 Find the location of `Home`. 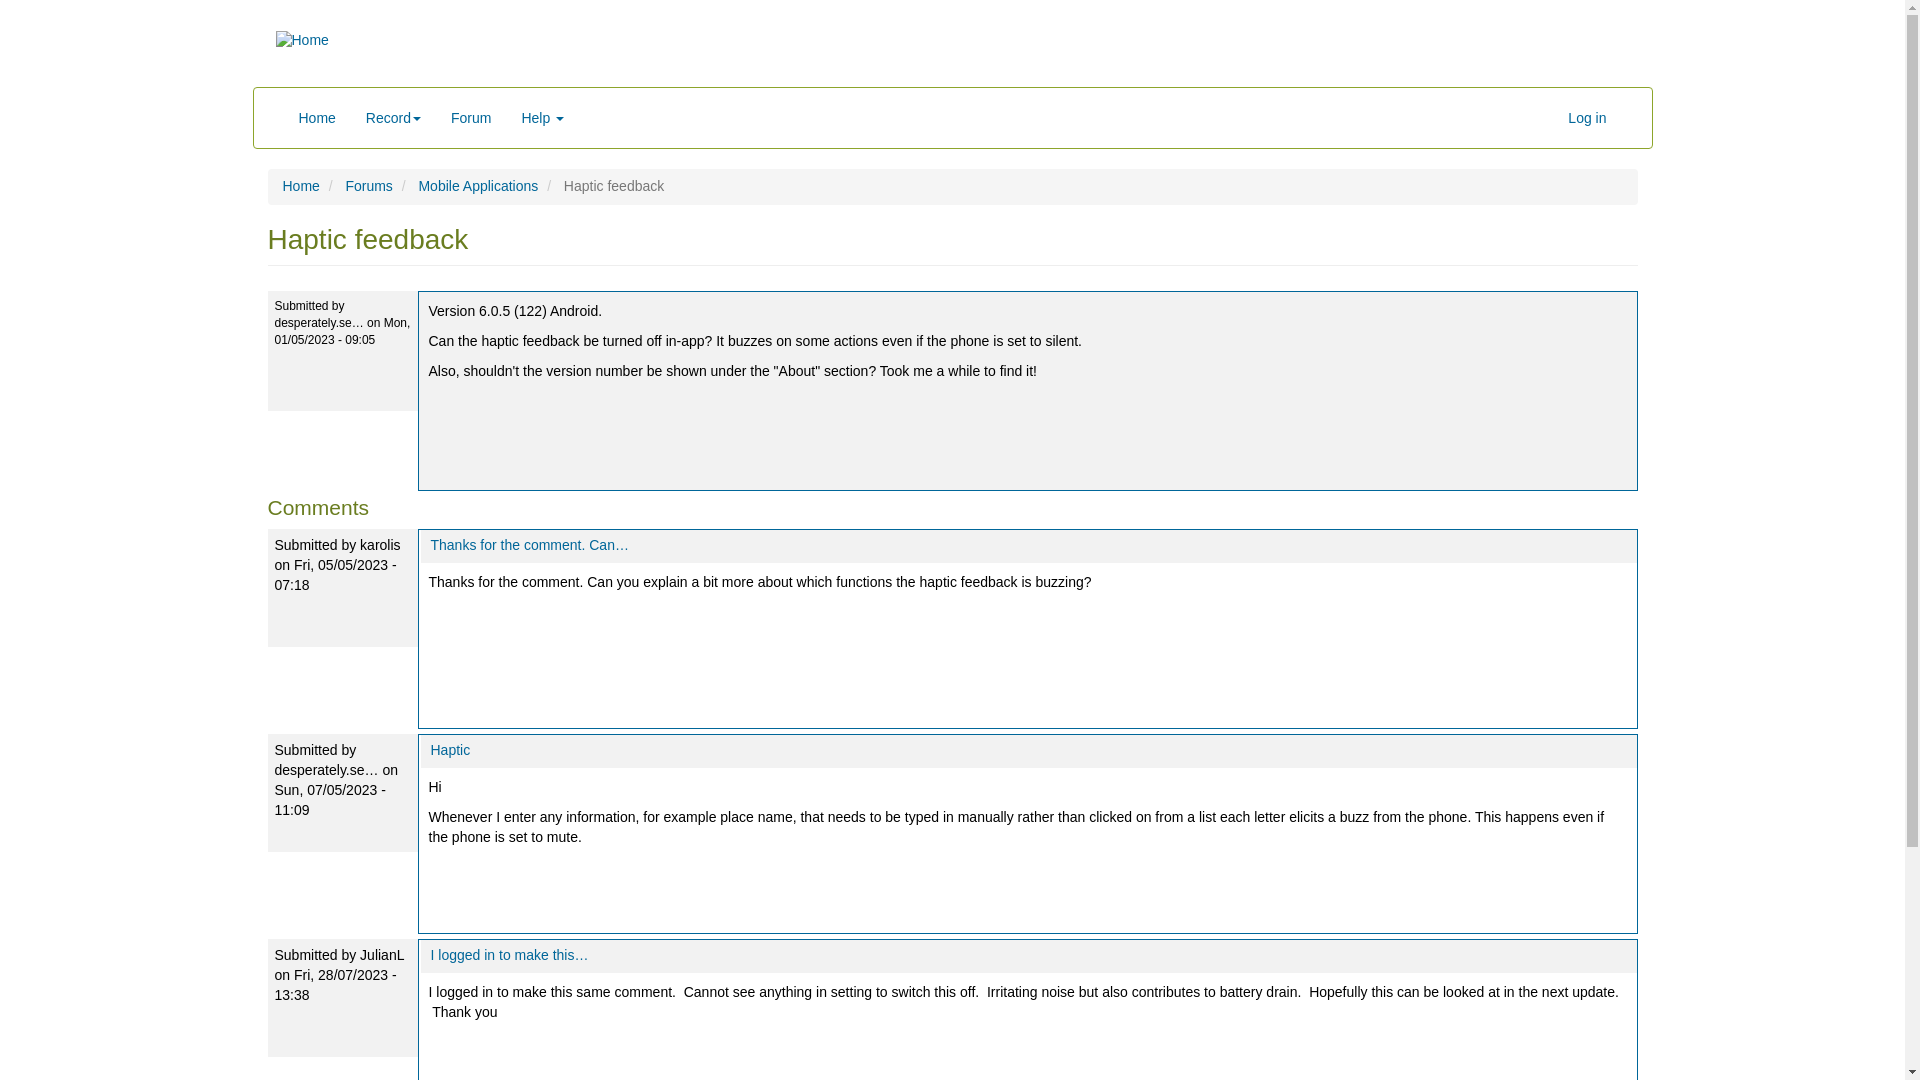

Home is located at coordinates (318, 117).